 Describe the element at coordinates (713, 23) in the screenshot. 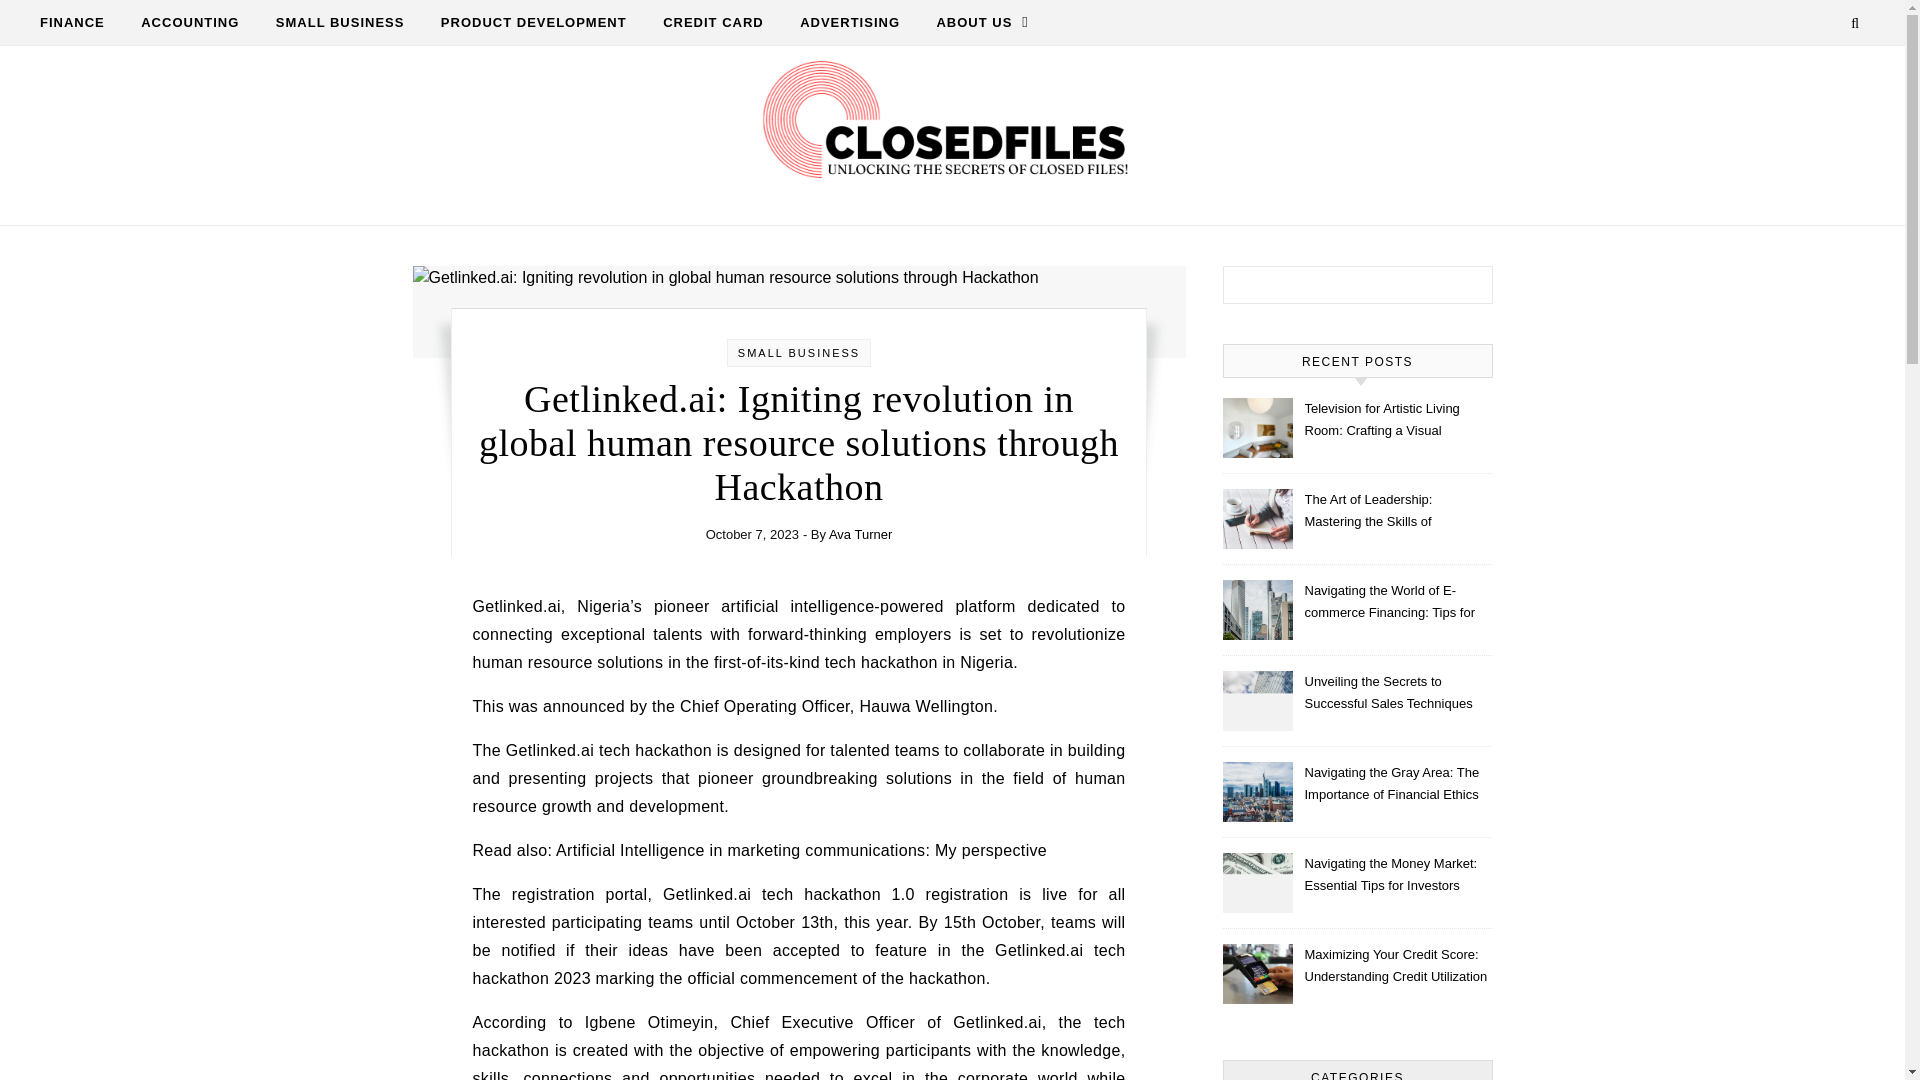

I see `CREDIT CARD` at that location.